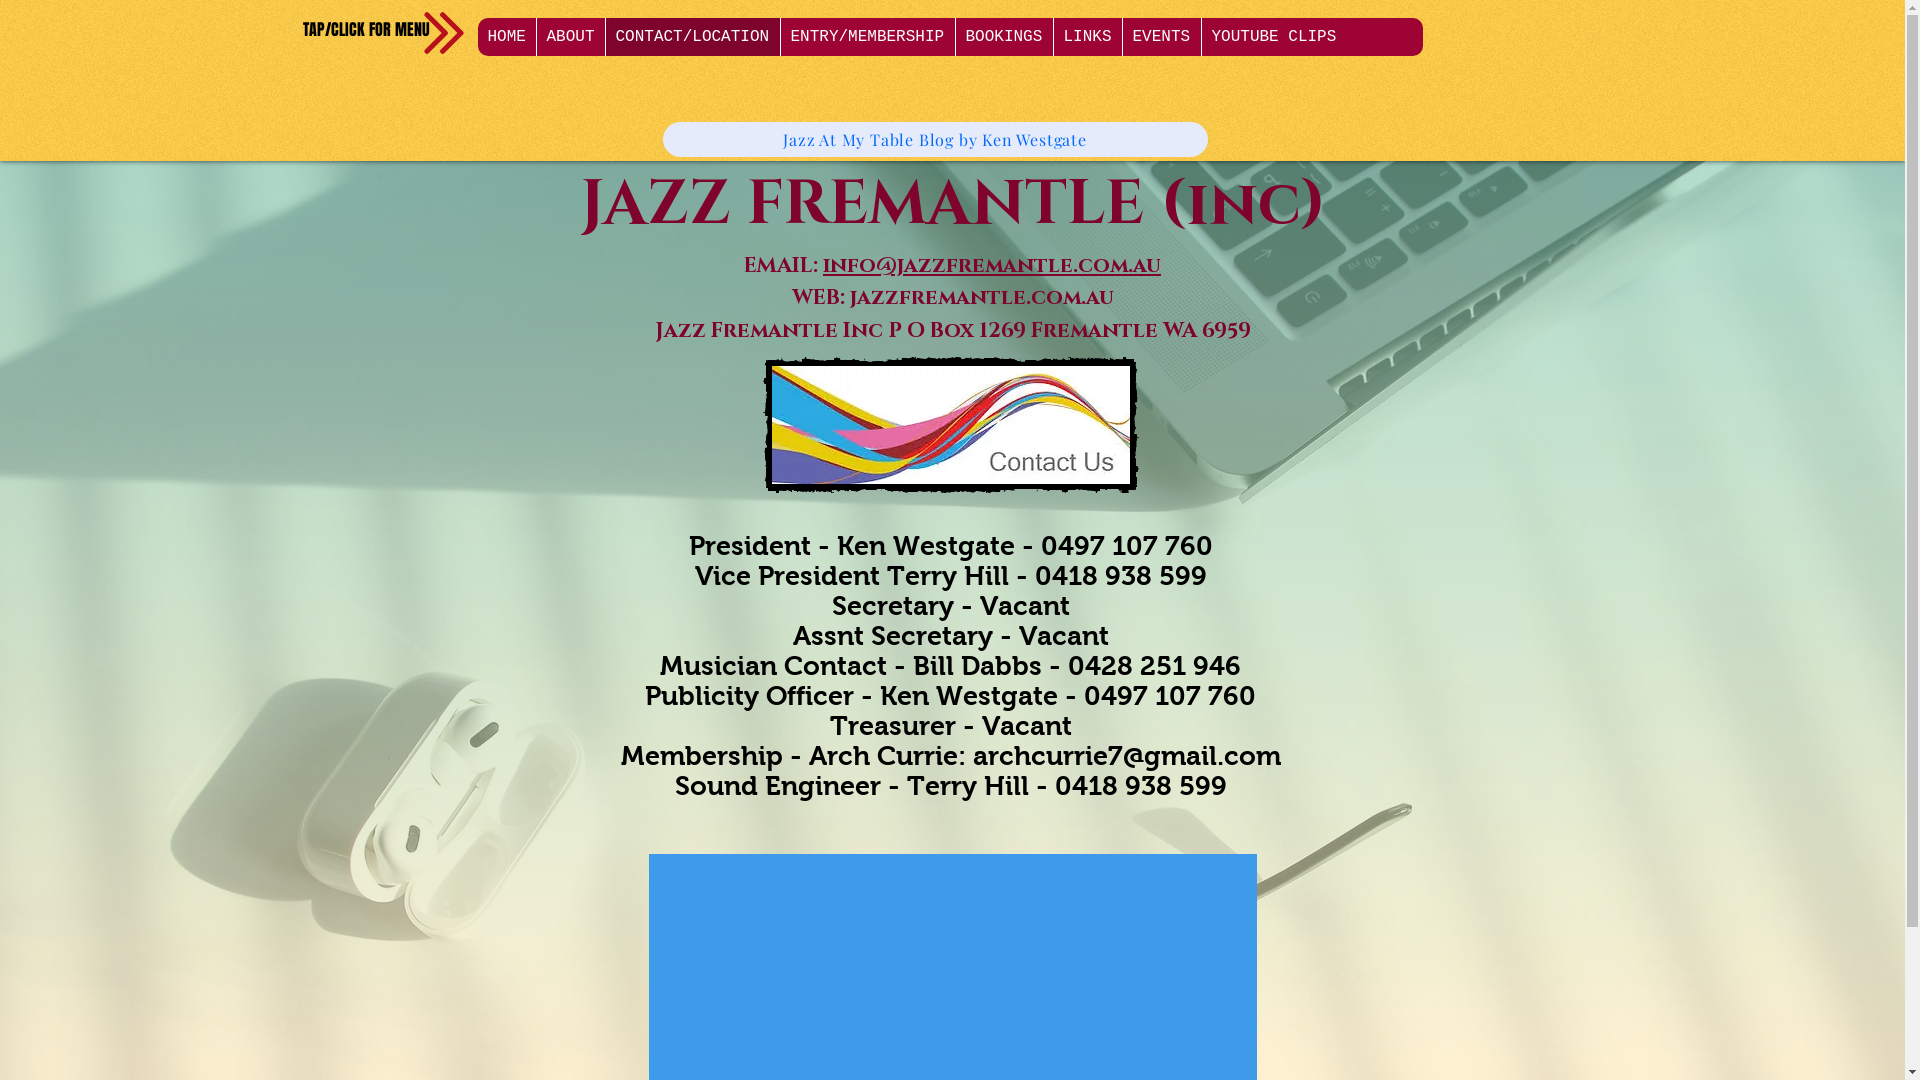 The width and height of the screenshot is (1920, 1080). I want to click on ENTRY/MEMBERSHIP, so click(868, 37).